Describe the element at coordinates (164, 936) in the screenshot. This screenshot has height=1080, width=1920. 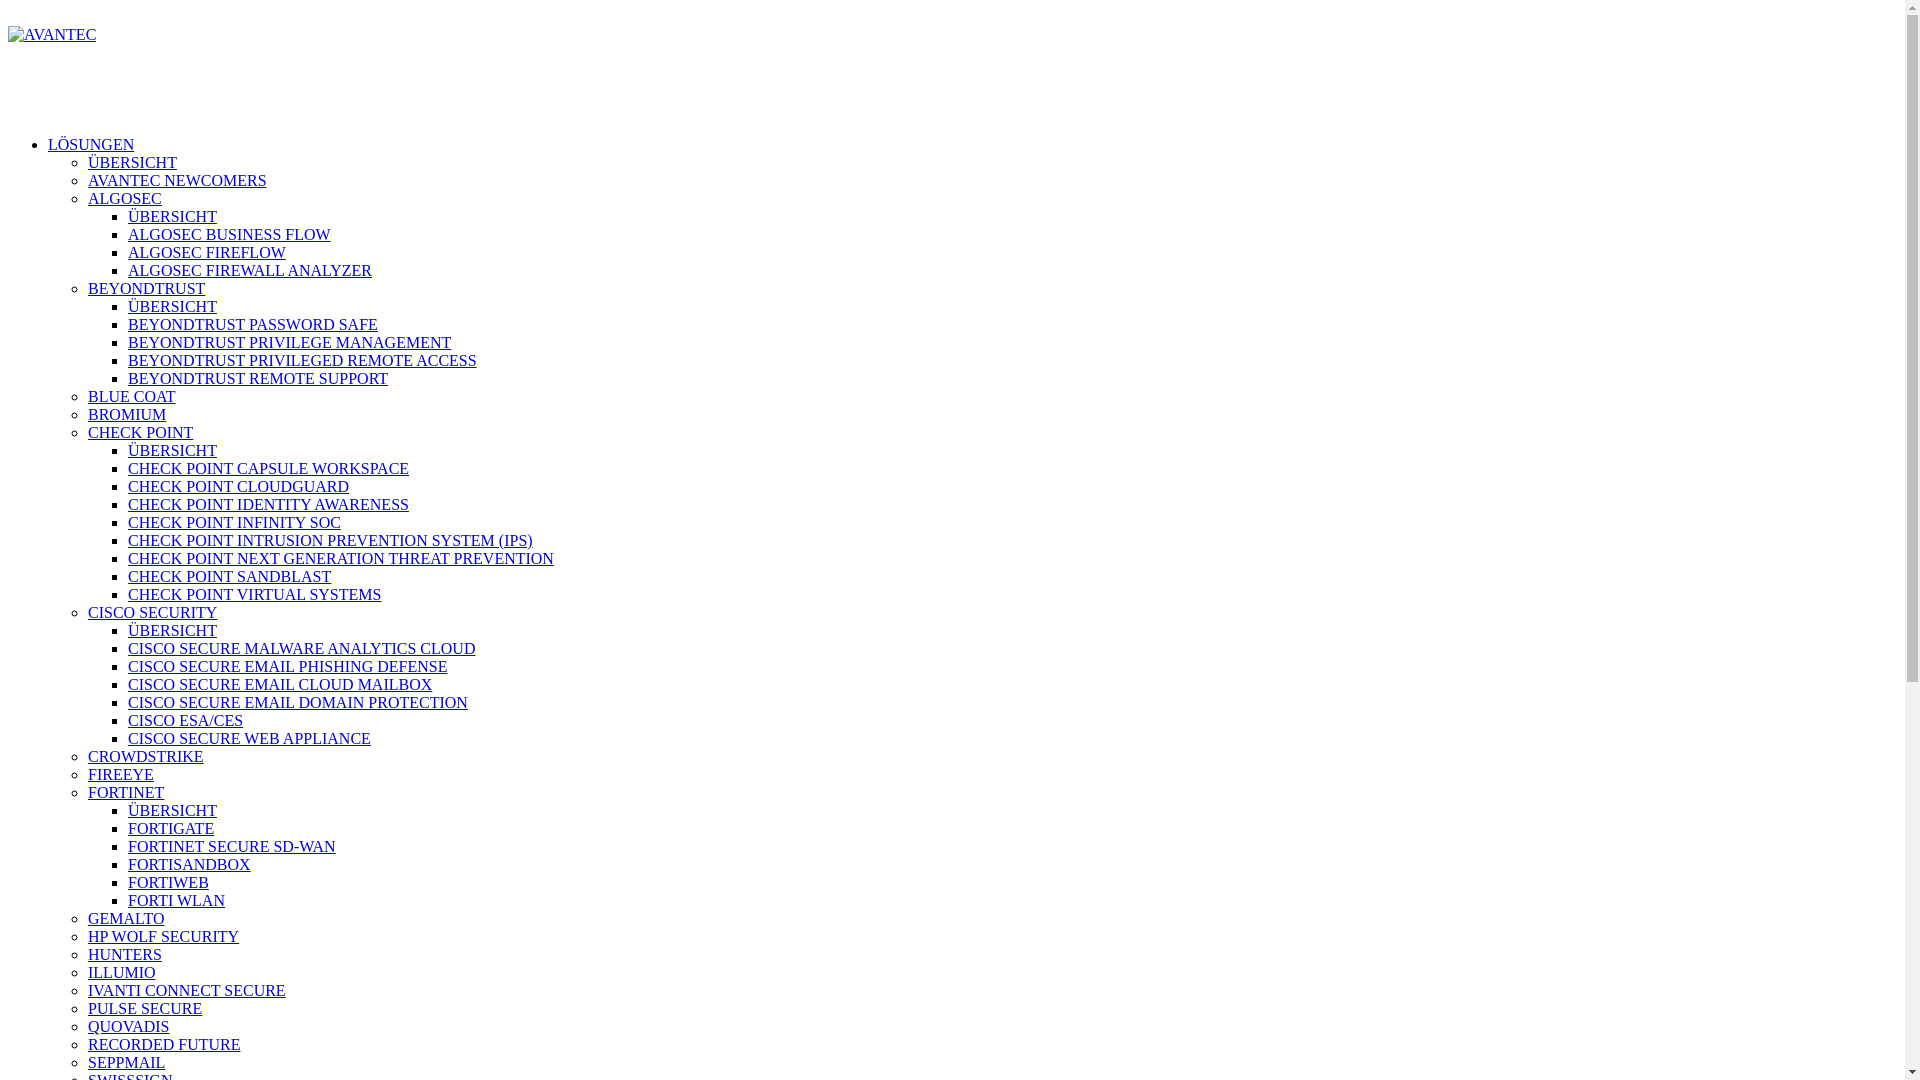
I see `HP WOLF SECURITY` at that location.